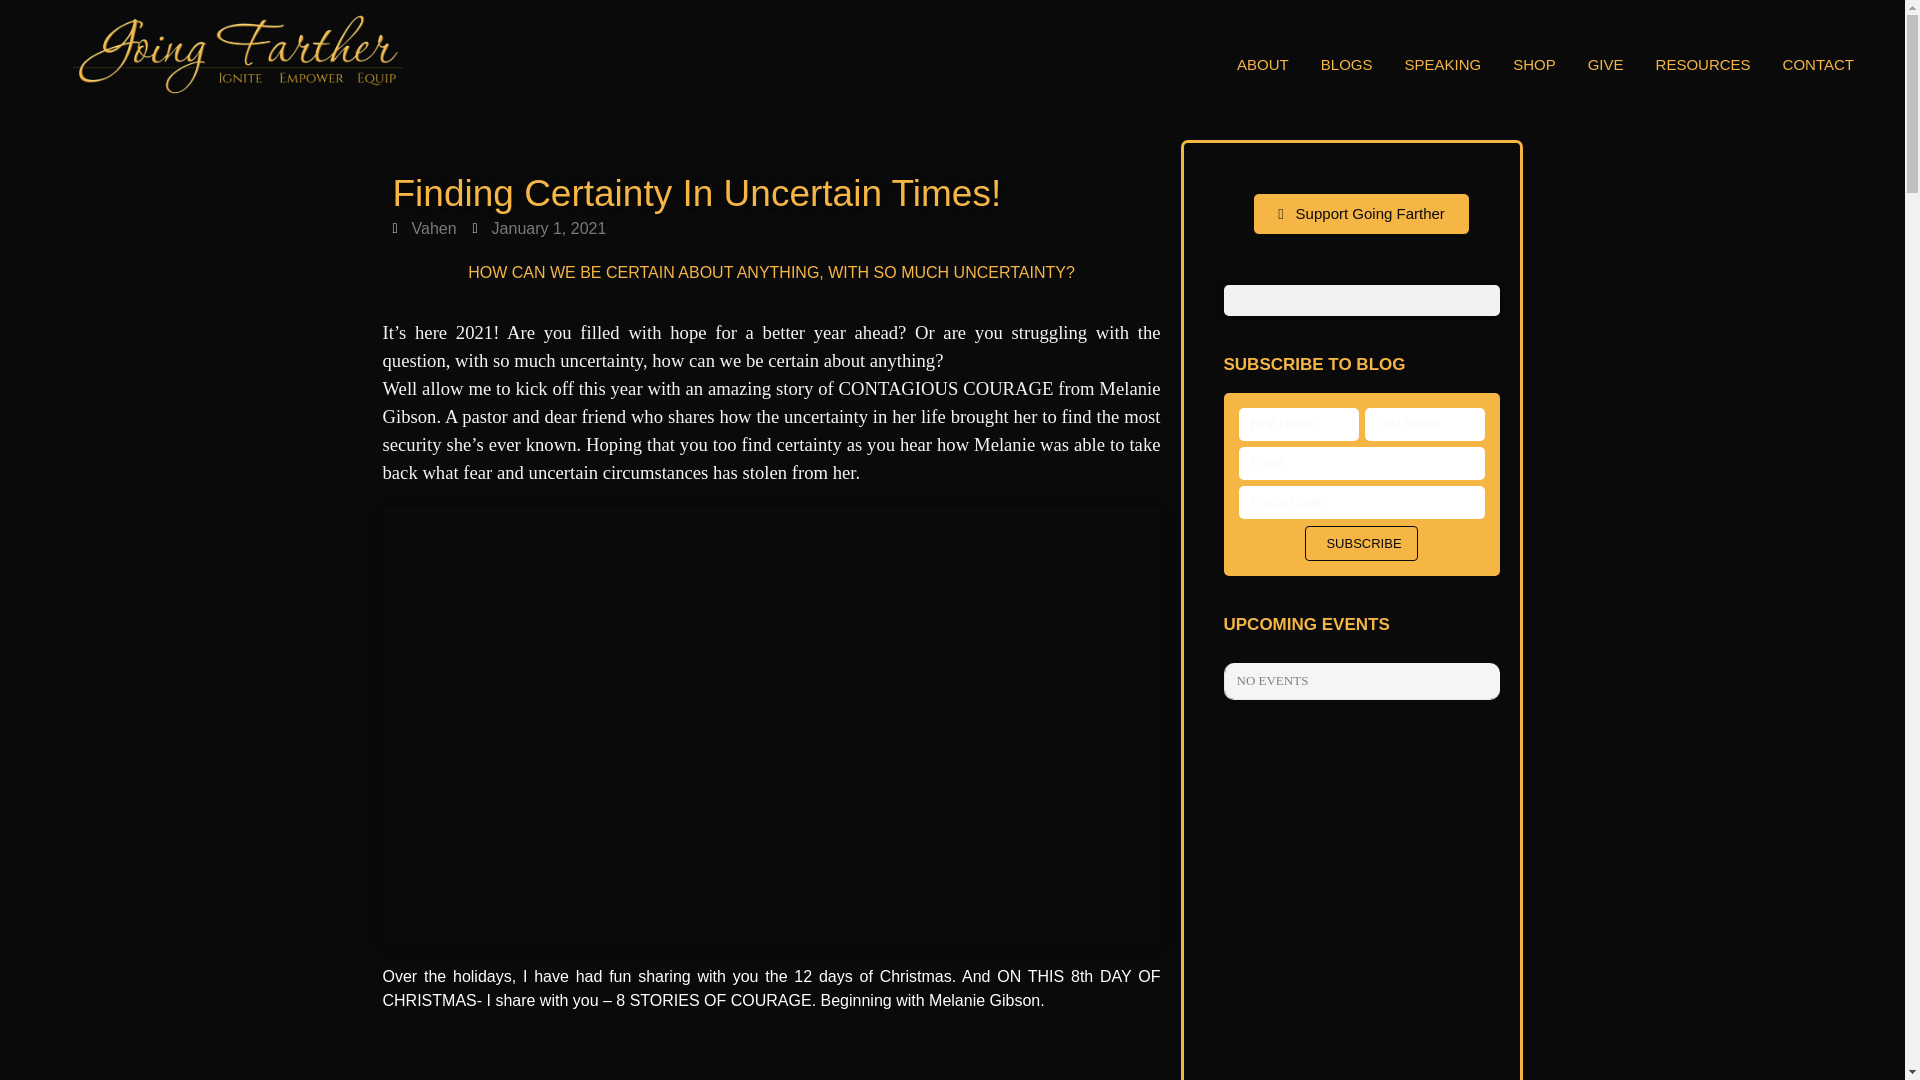 The width and height of the screenshot is (1920, 1080). I want to click on RESOURCES, so click(1704, 65).